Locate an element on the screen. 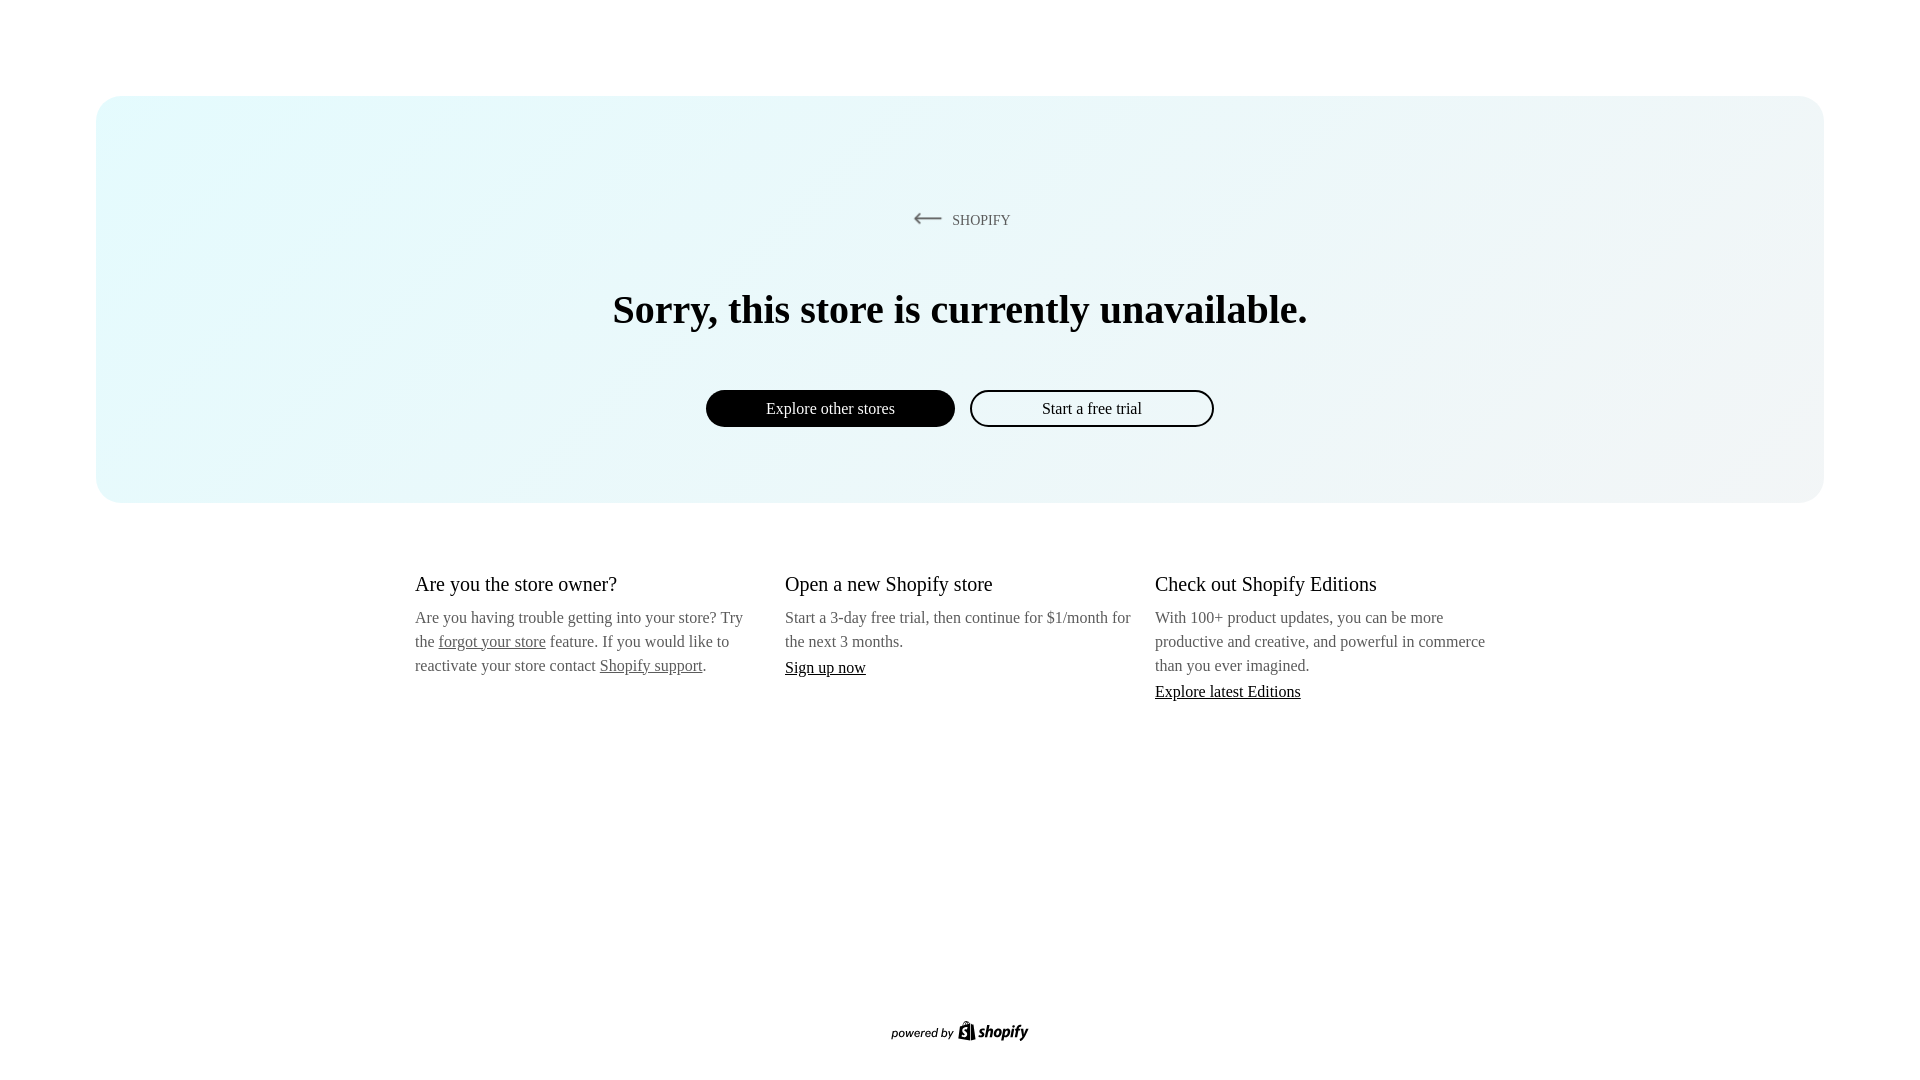  Start a free trial is located at coordinates (1091, 408).